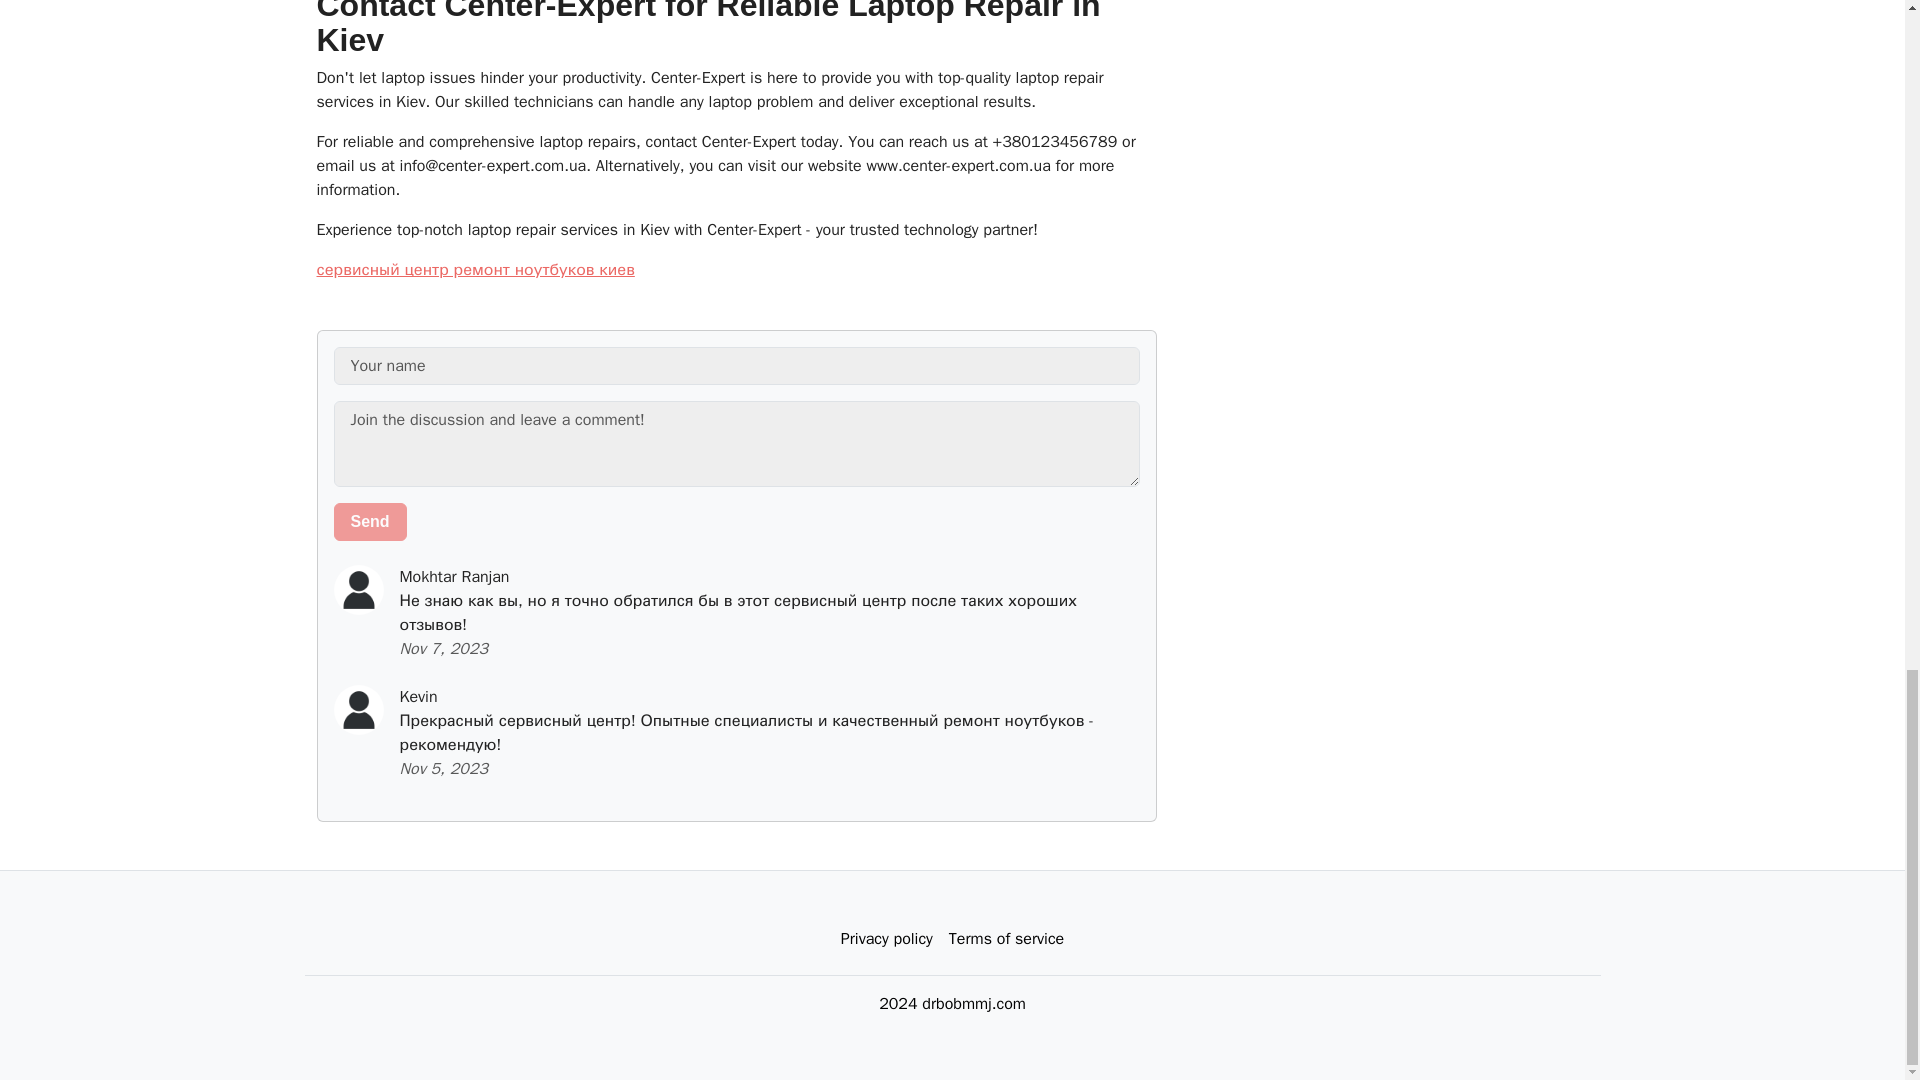 This screenshot has height=1080, width=1920. What do you see at coordinates (1006, 939) in the screenshot?
I see `Terms of service` at bounding box center [1006, 939].